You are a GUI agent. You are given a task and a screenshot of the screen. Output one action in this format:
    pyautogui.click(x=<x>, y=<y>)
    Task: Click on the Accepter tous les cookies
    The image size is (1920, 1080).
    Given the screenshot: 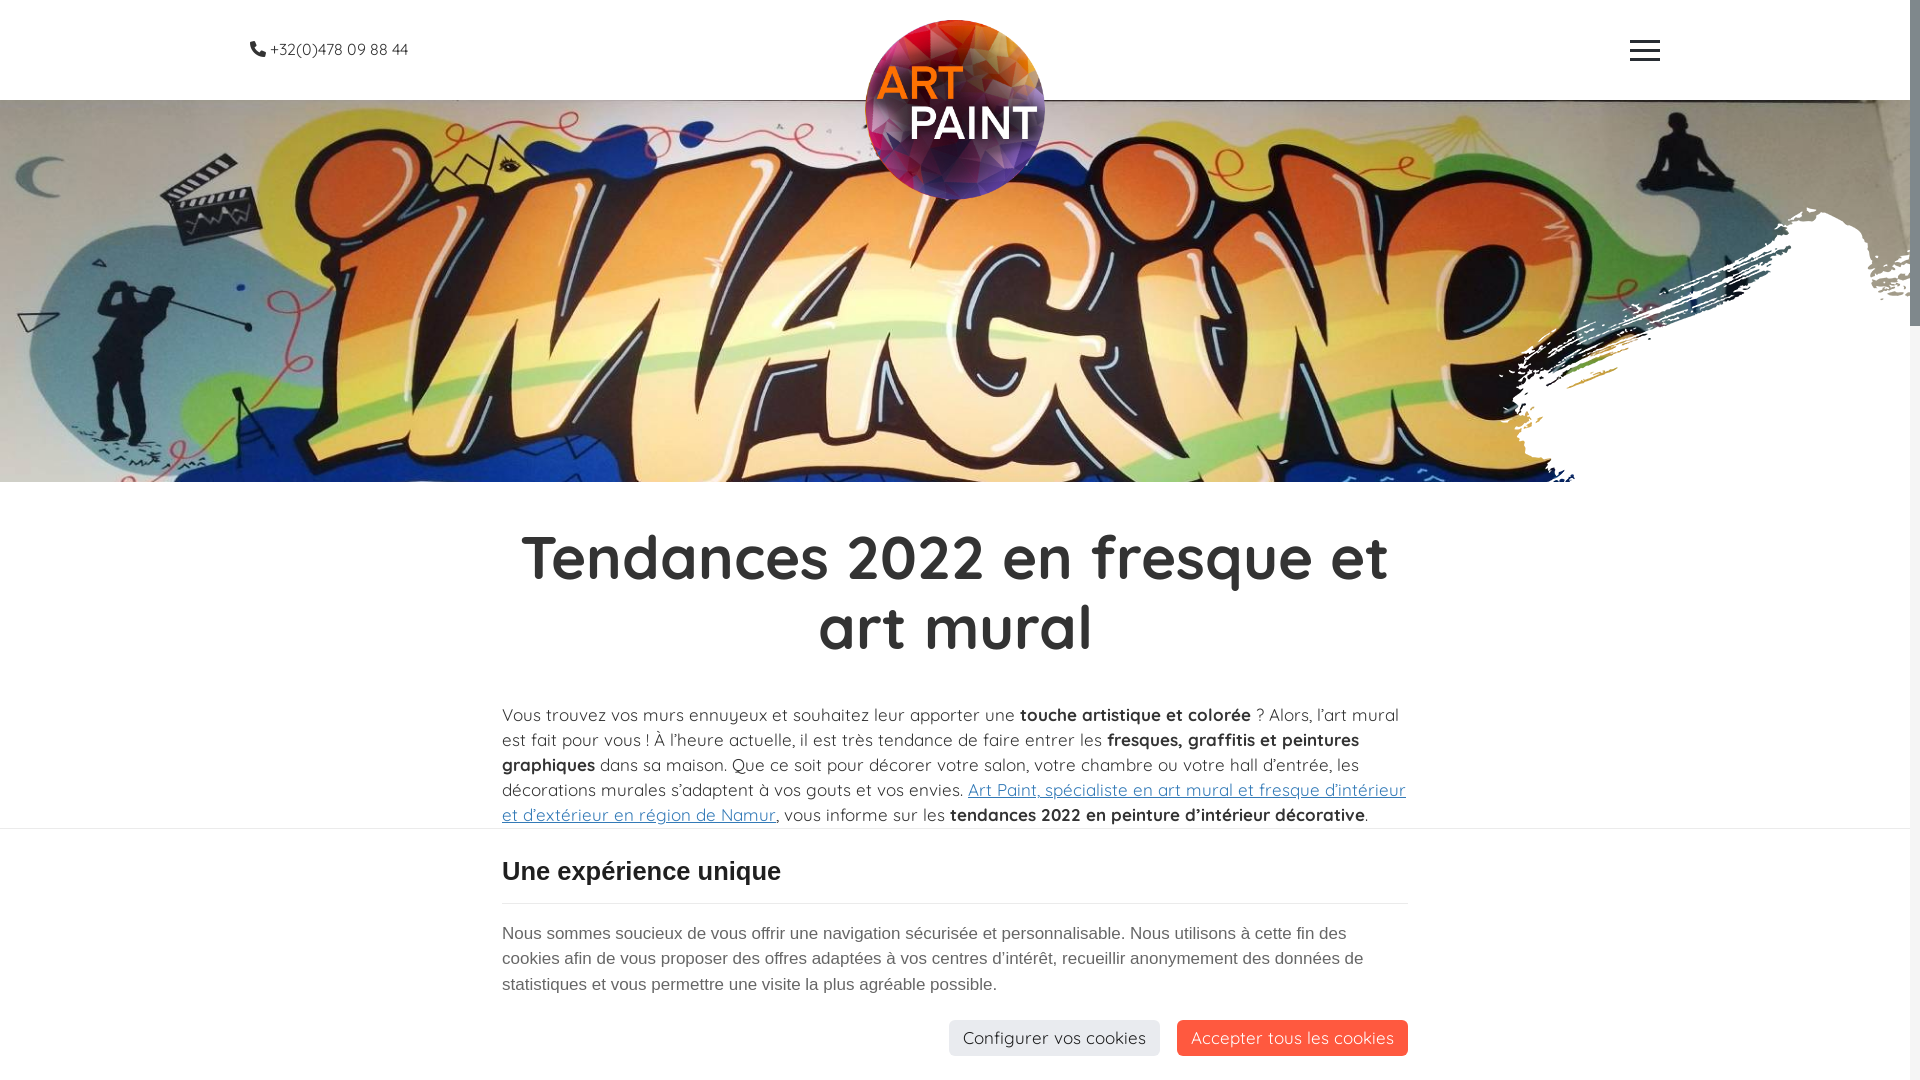 What is the action you would take?
    pyautogui.click(x=1292, y=1038)
    